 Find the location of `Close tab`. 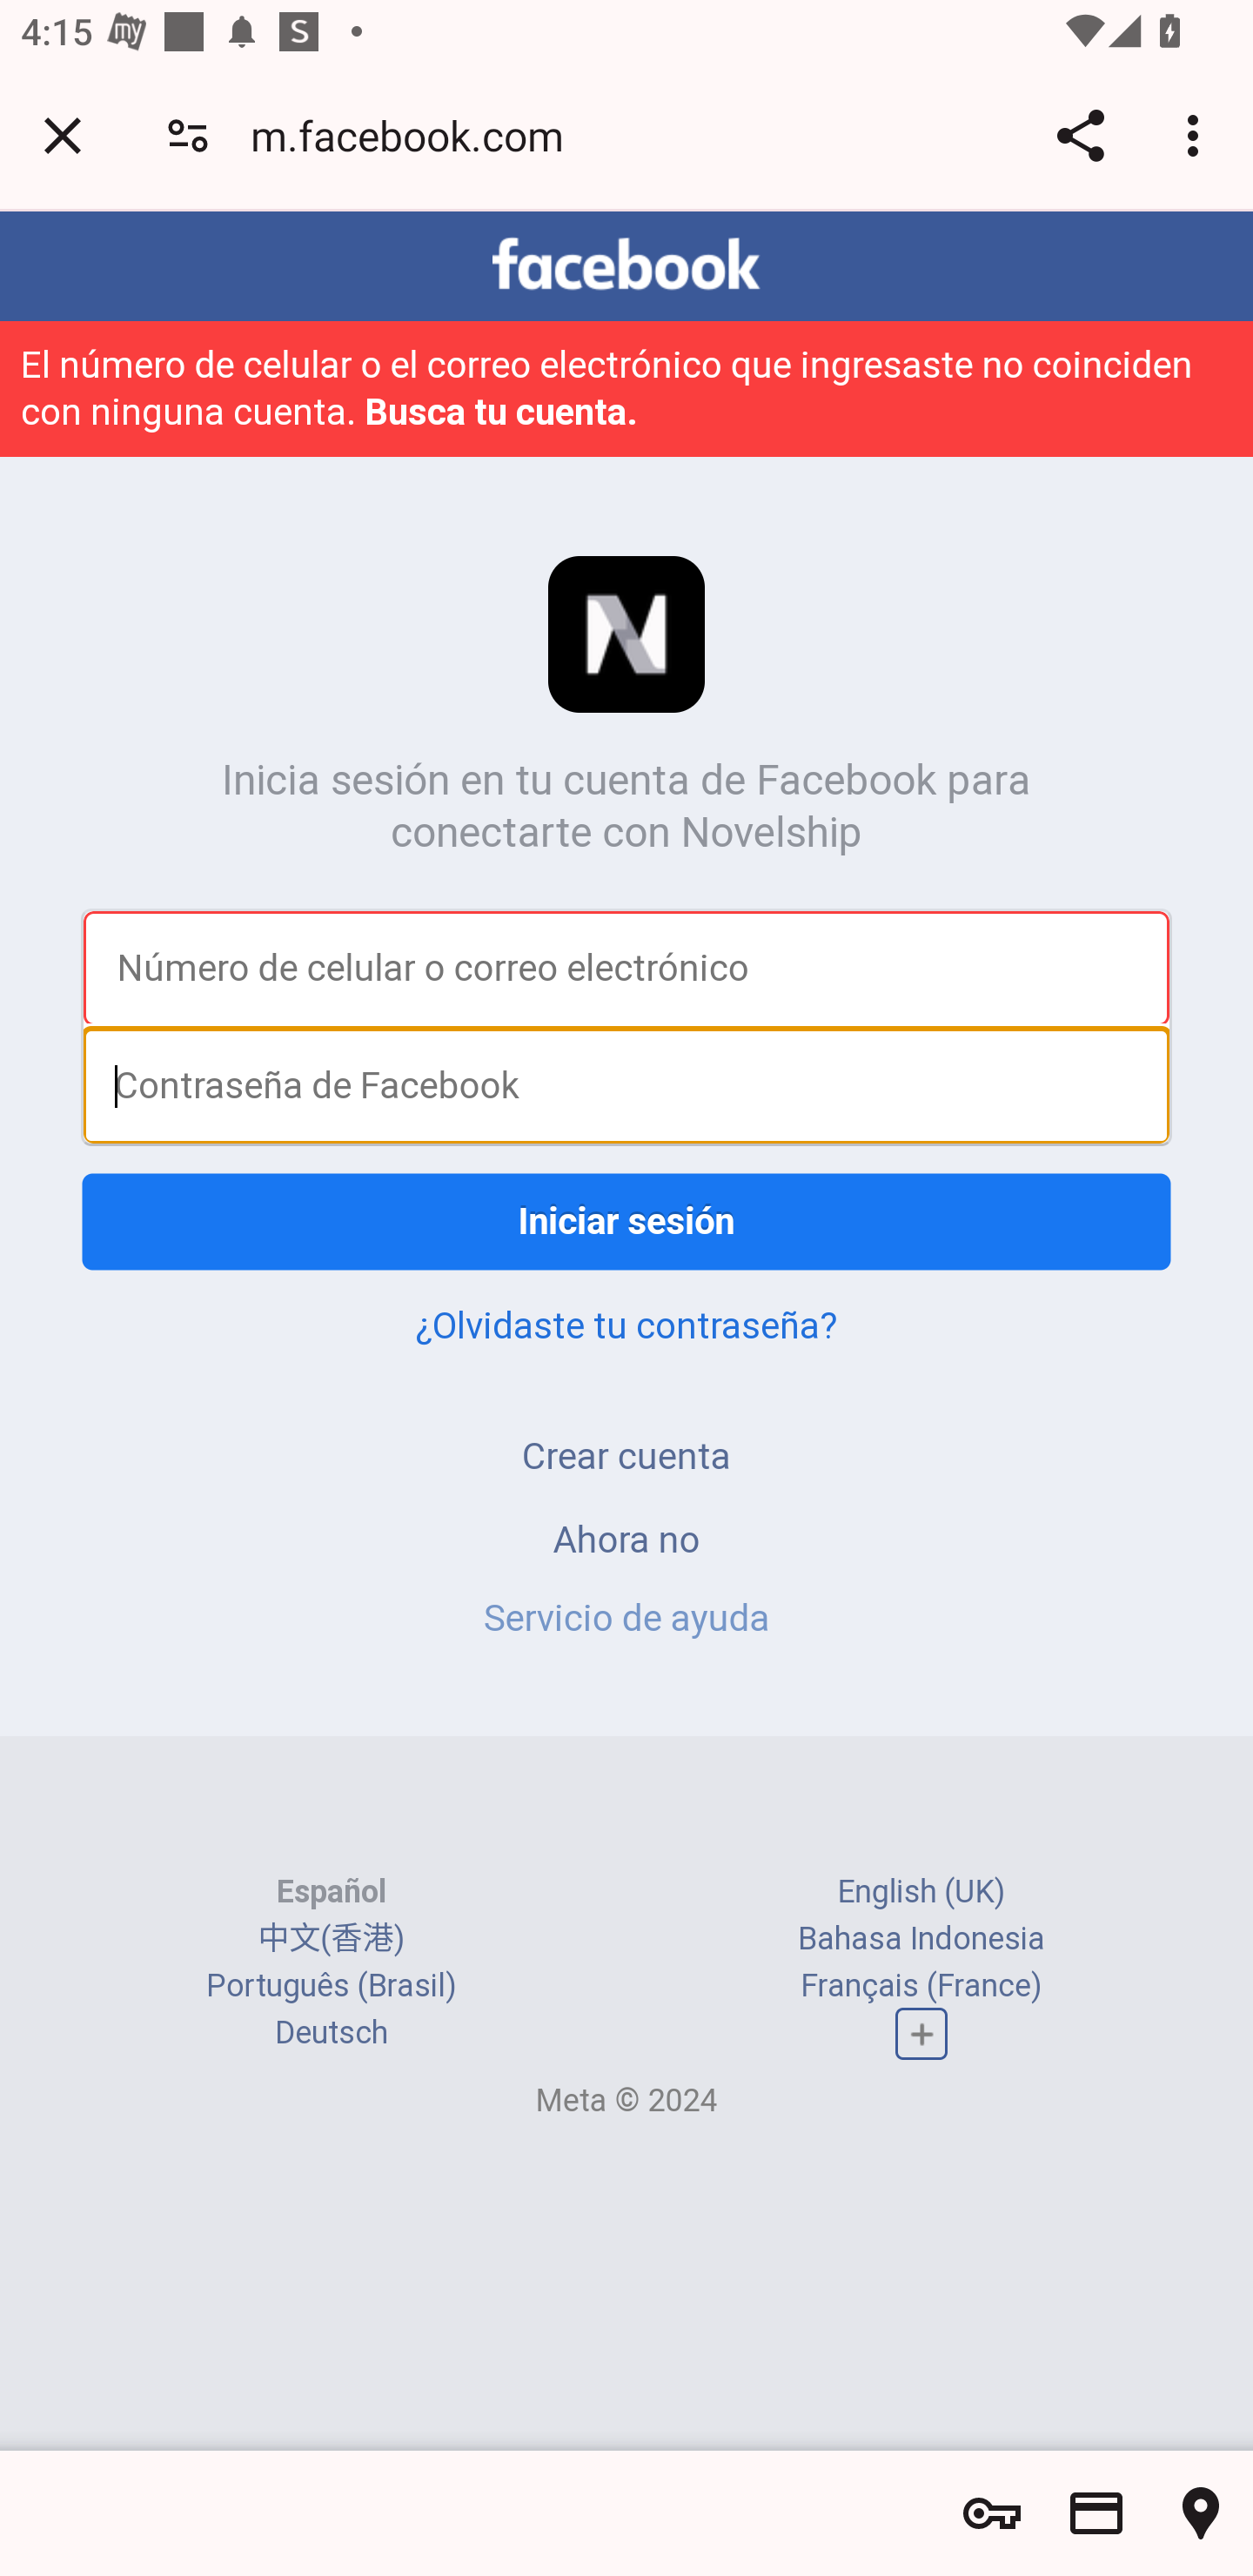

Close tab is located at coordinates (63, 135).